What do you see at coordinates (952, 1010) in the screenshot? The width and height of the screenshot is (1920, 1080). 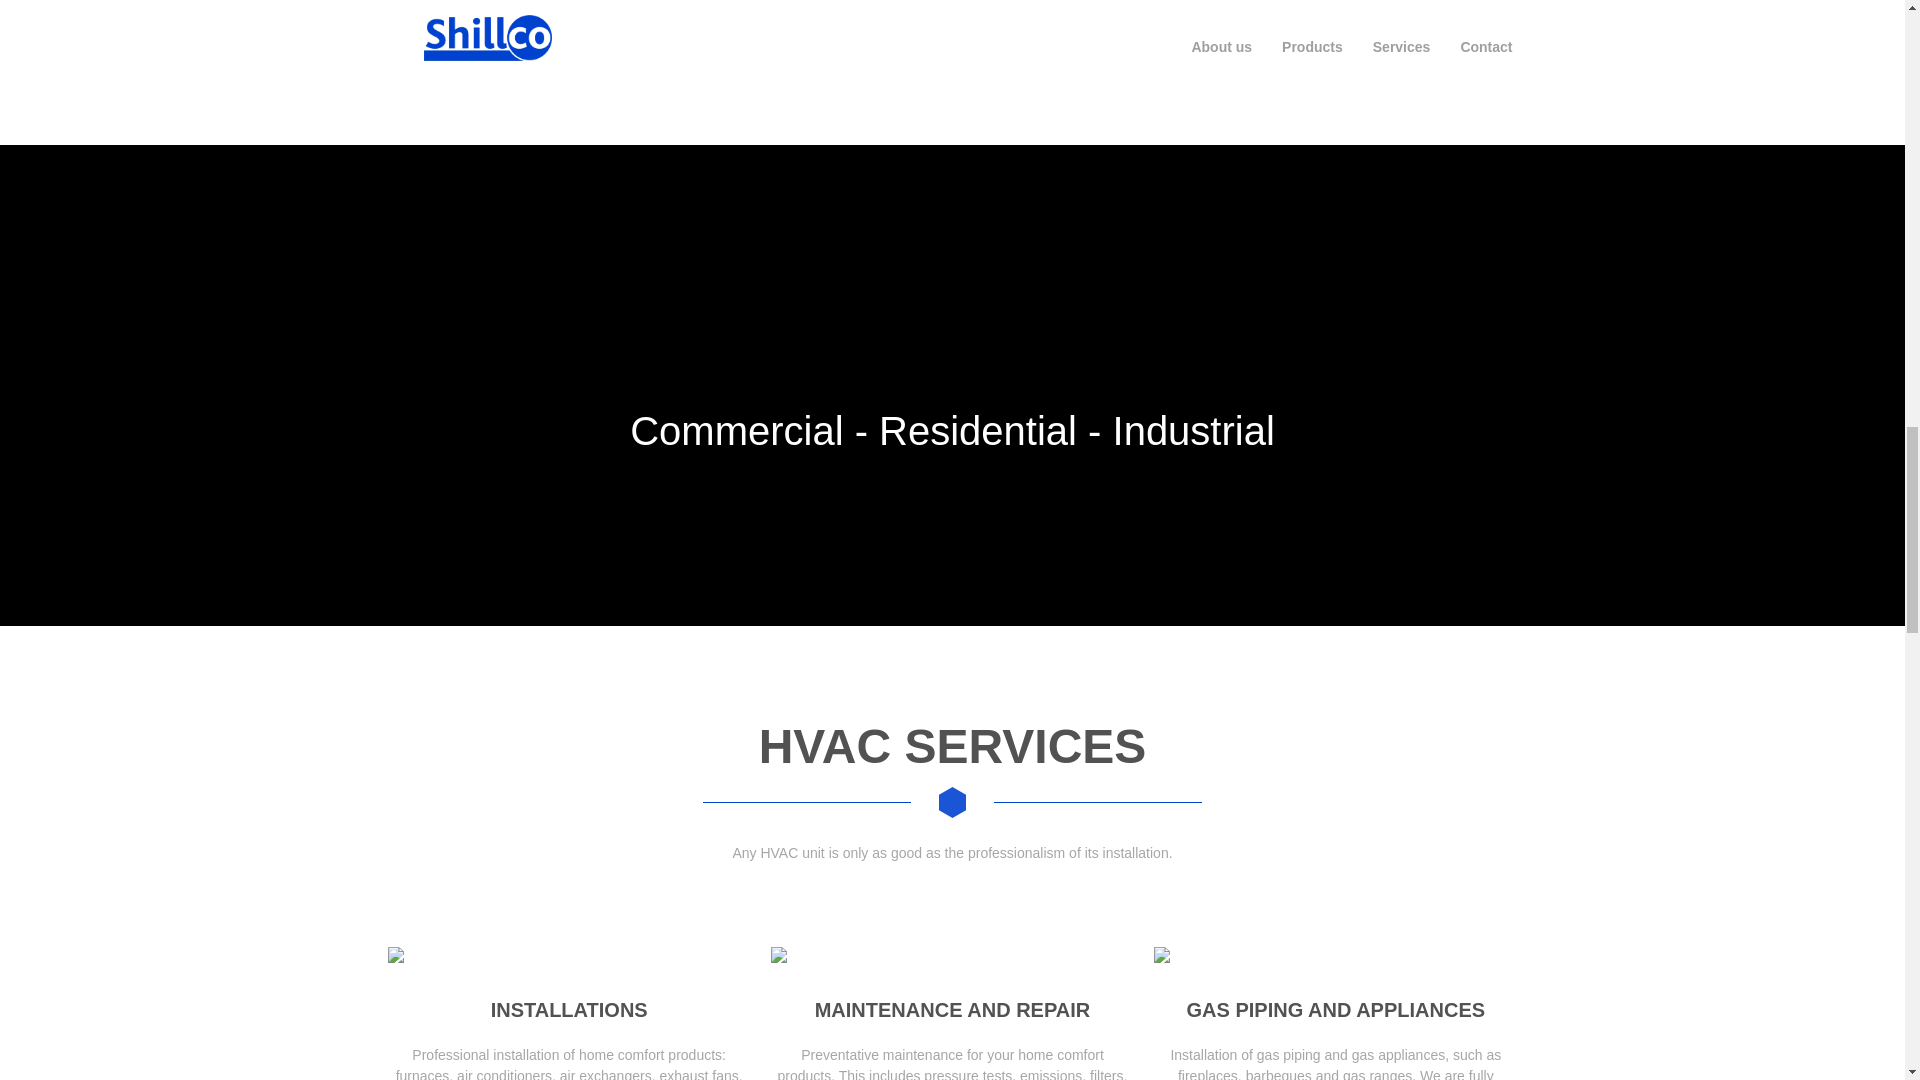 I see `MAINTENANCE AND REPAIR` at bounding box center [952, 1010].